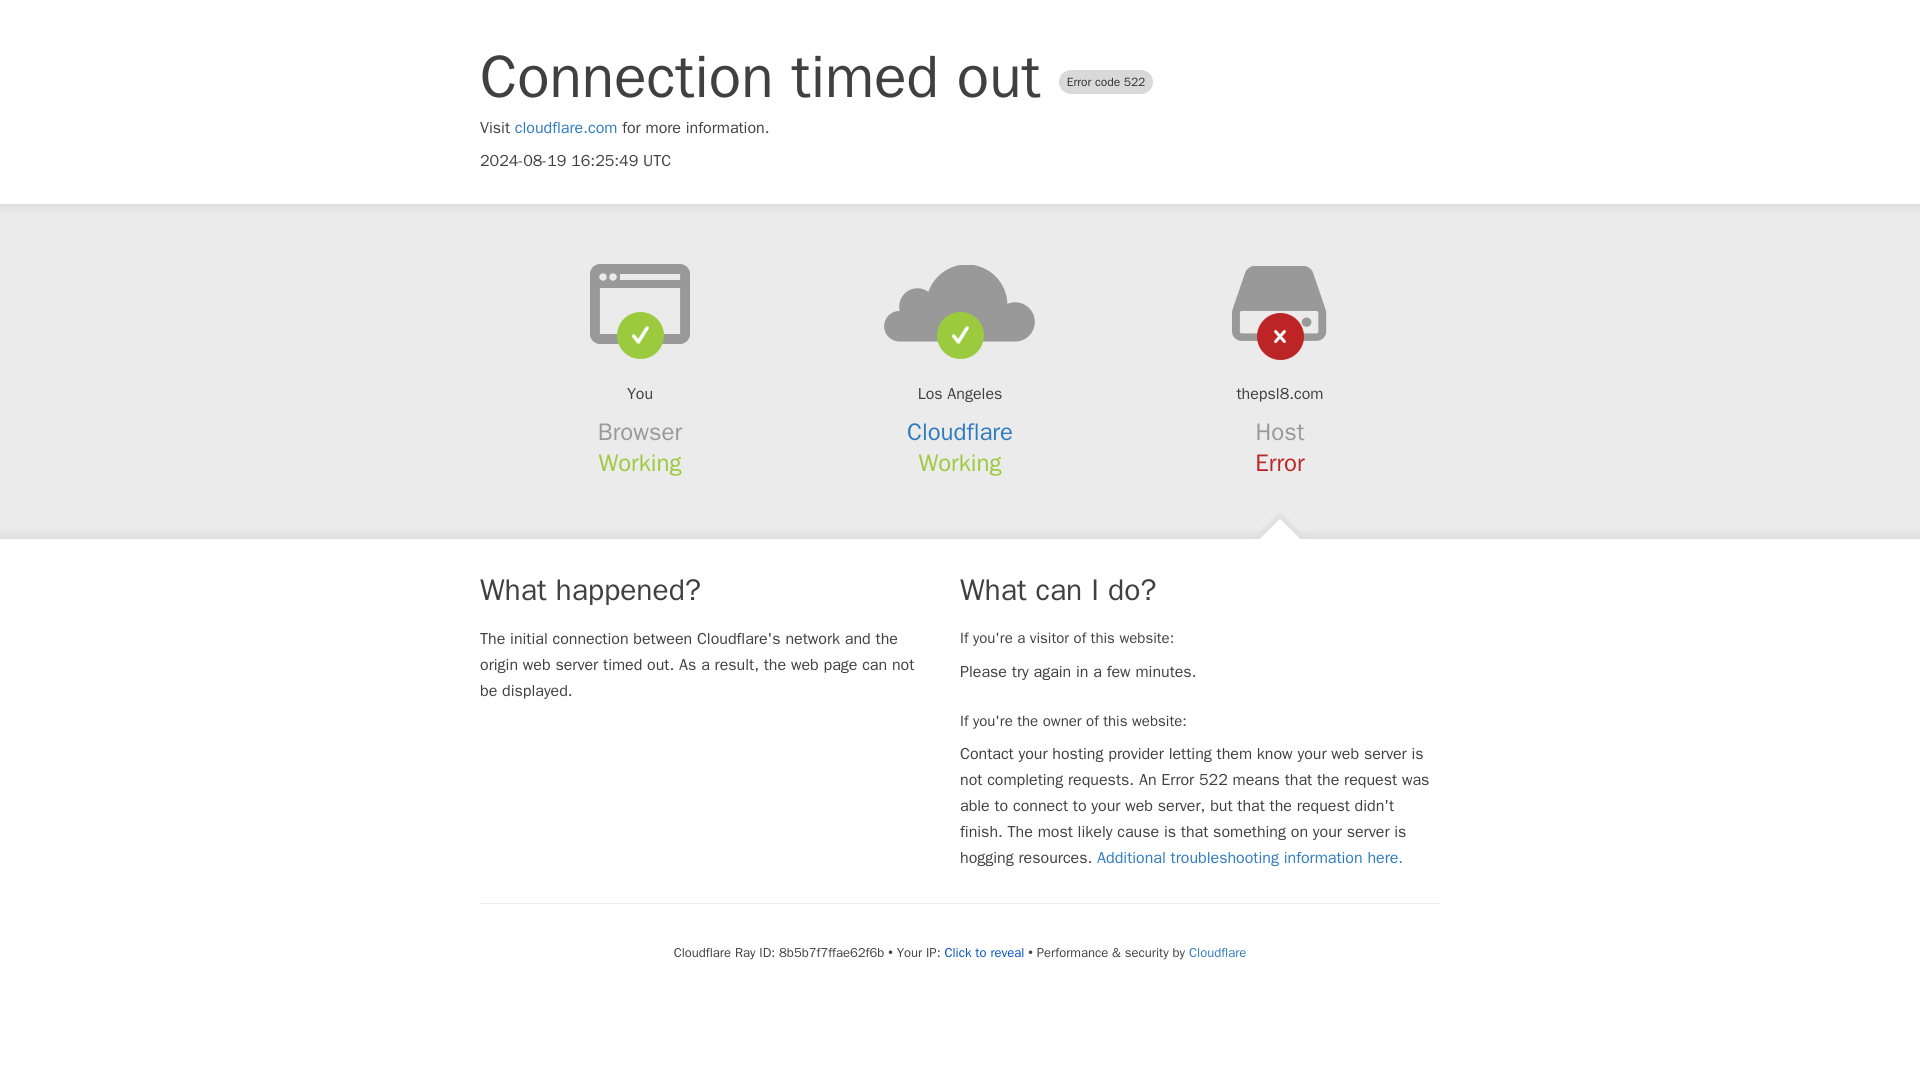  What do you see at coordinates (1250, 858) in the screenshot?
I see `Additional troubleshooting information here.` at bounding box center [1250, 858].